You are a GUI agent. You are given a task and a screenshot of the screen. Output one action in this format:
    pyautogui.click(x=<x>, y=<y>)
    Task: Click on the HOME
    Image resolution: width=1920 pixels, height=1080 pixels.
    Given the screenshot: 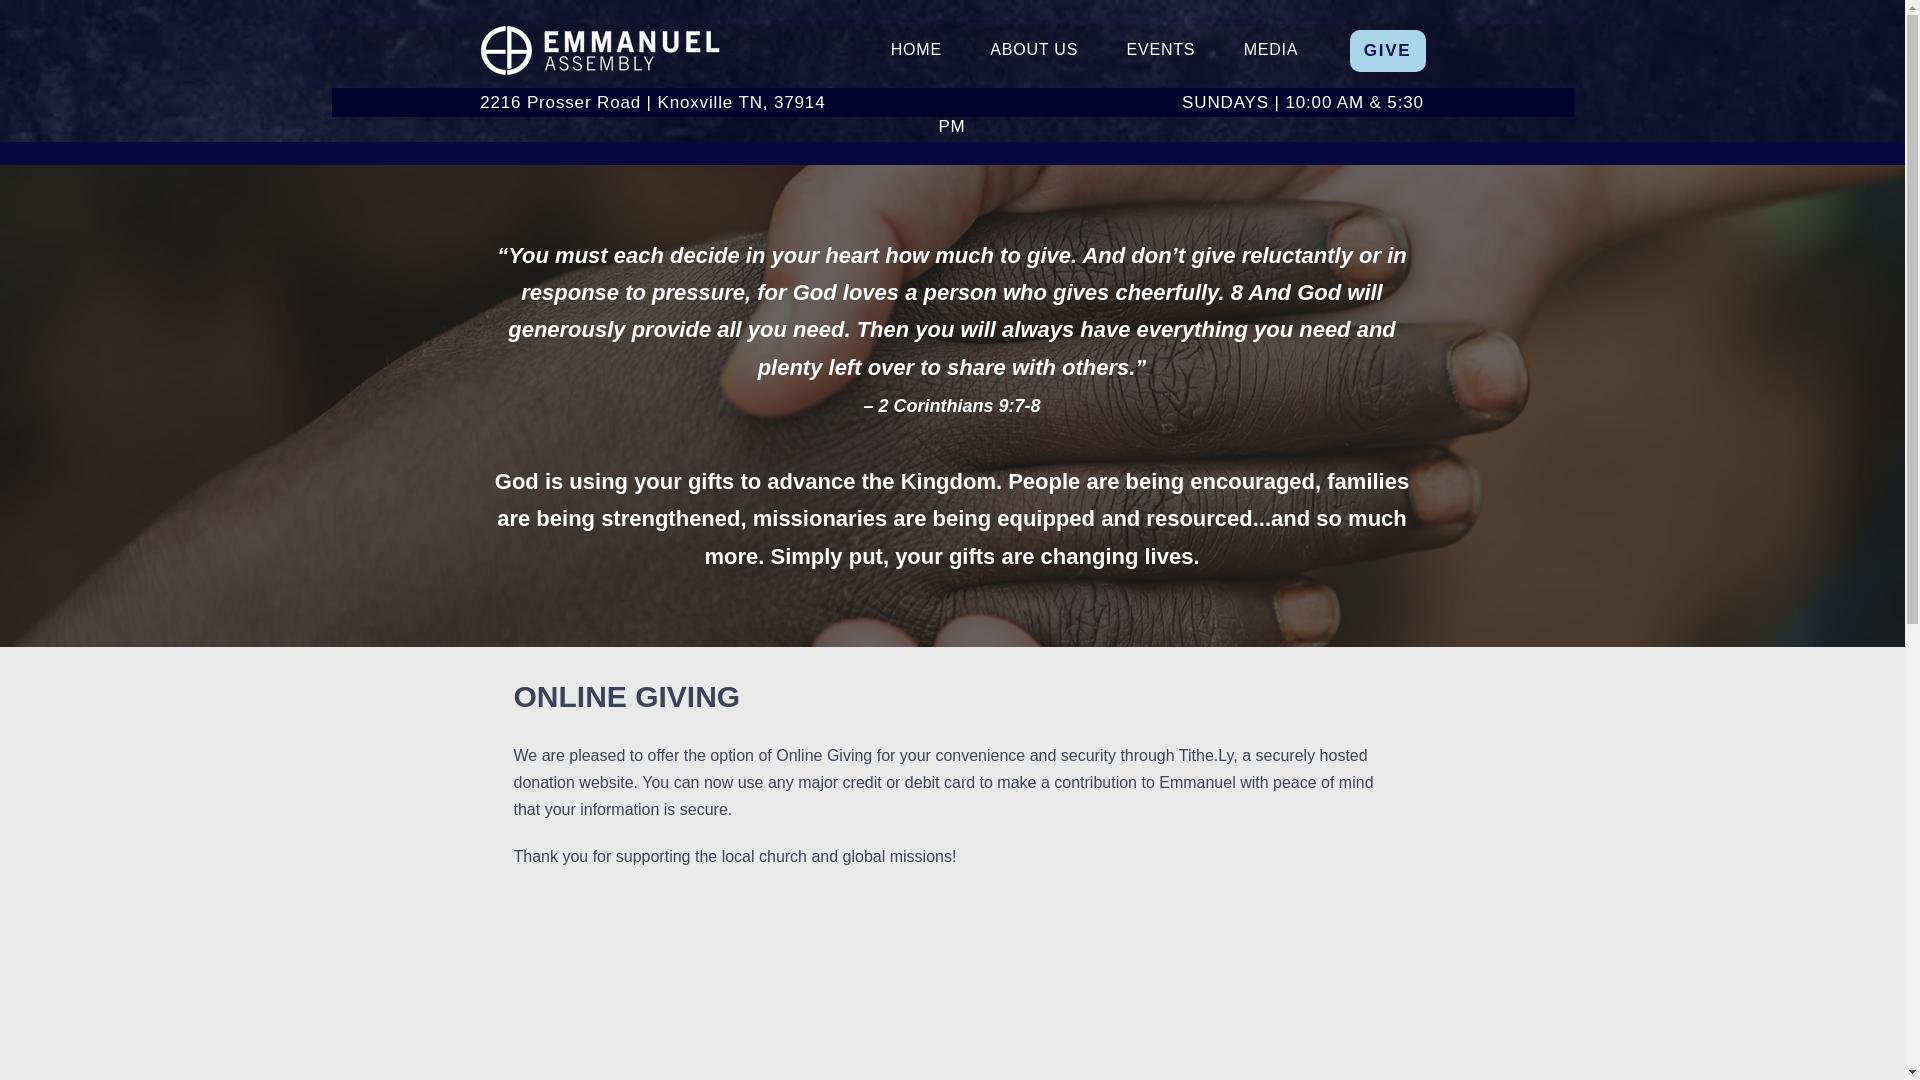 What is the action you would take?
    pyautogui.click(x=1388, y=51)
    